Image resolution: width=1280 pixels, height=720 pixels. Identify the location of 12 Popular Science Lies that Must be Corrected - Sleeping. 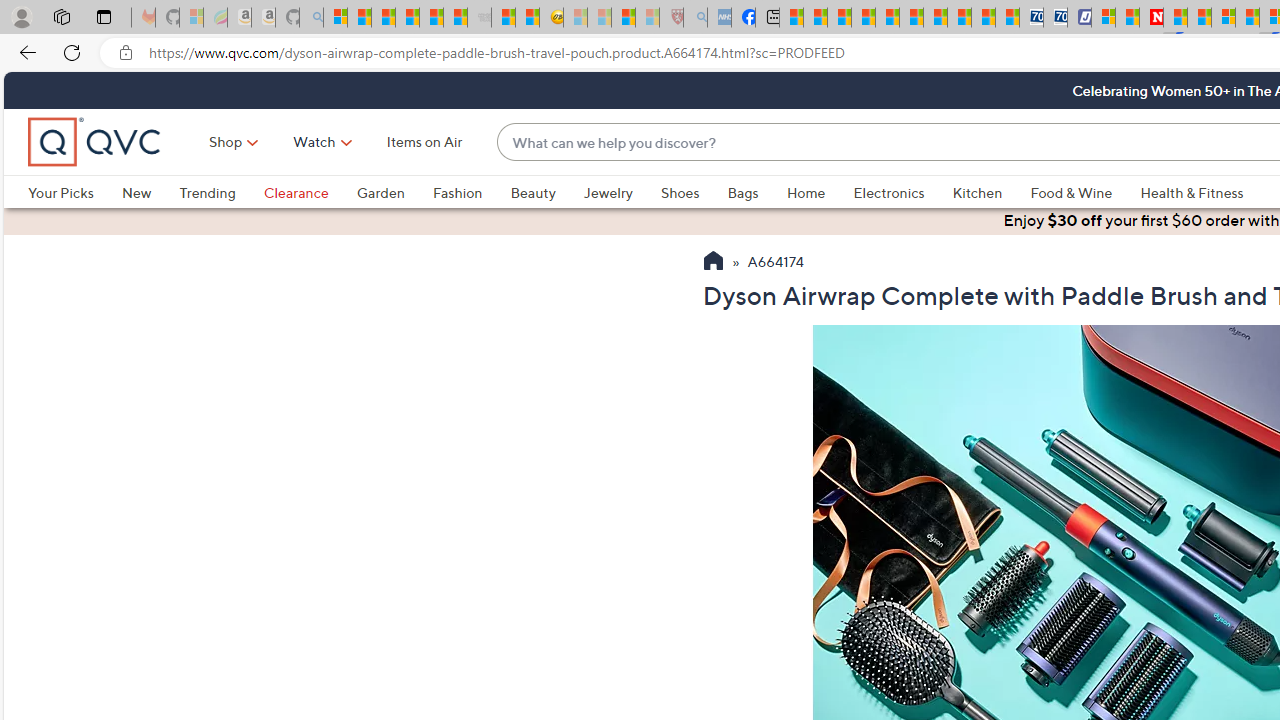
(648, 18).